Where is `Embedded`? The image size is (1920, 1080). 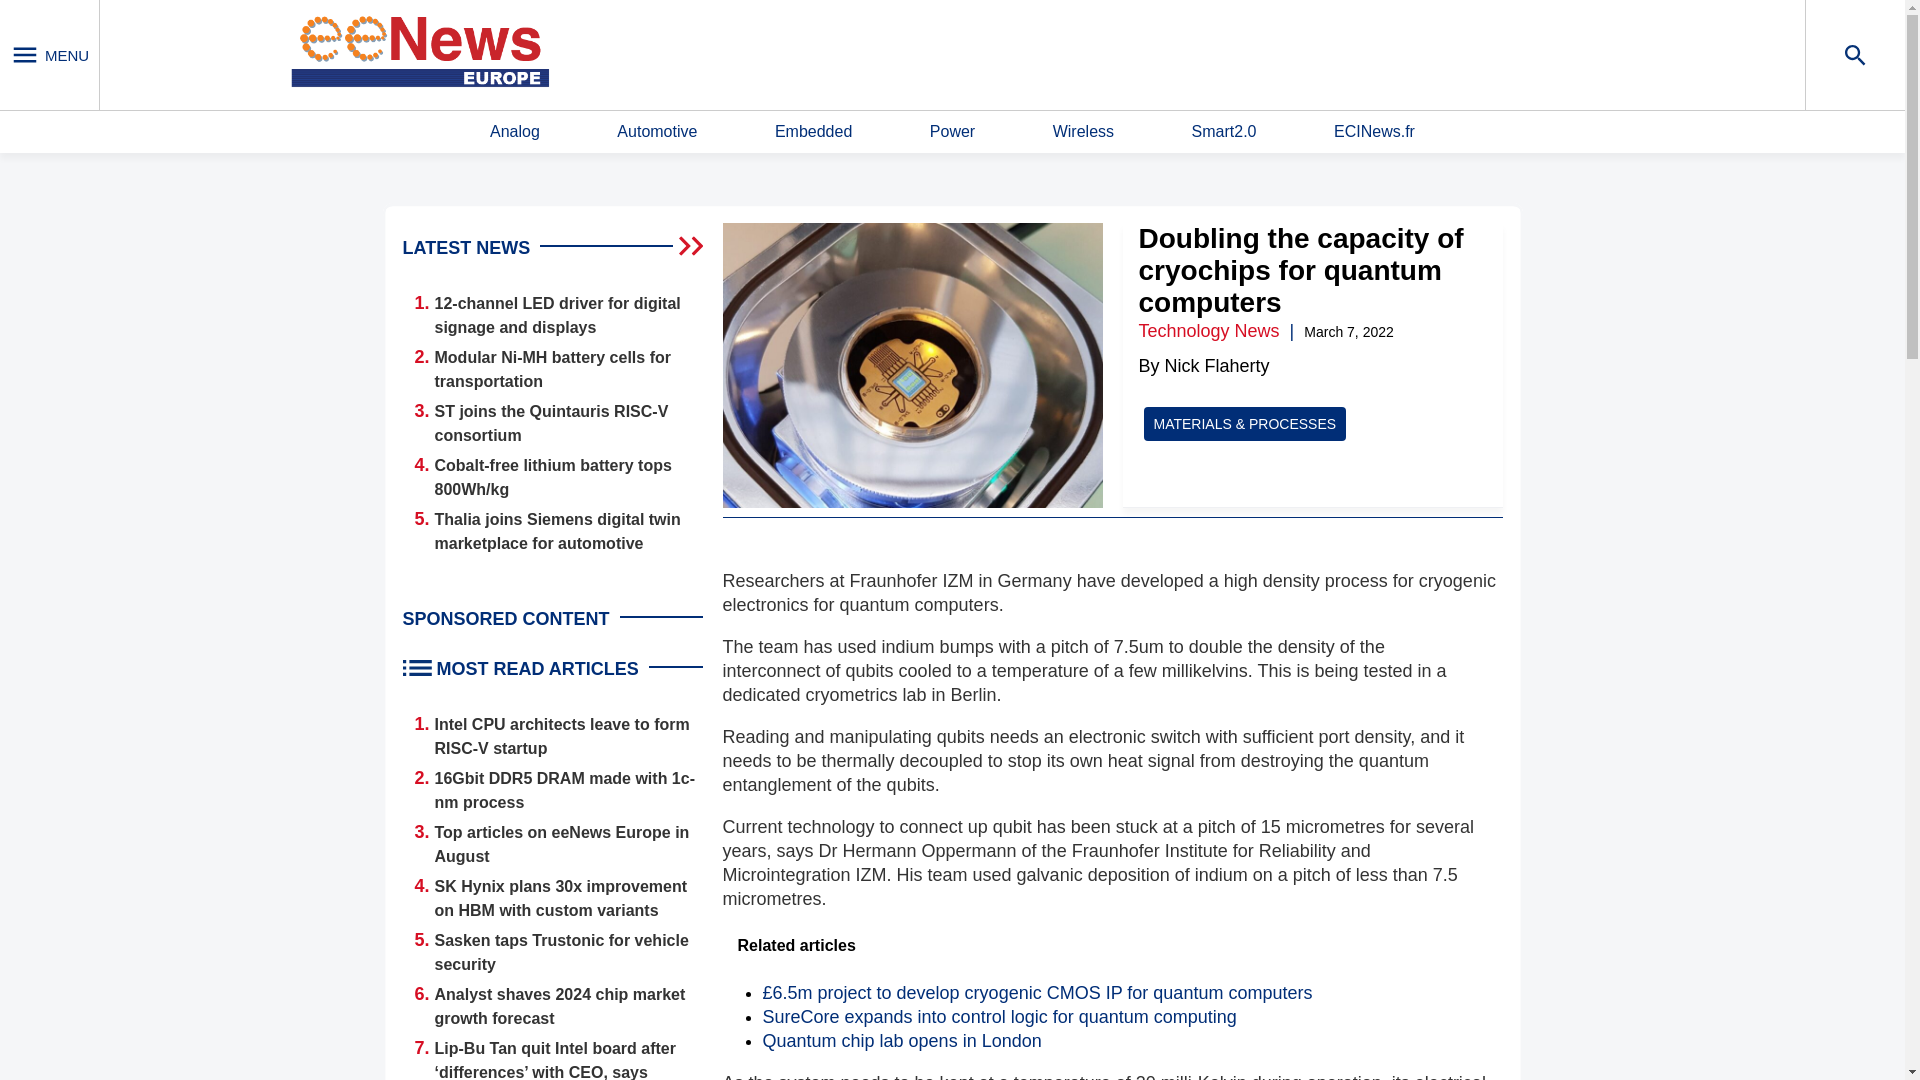 Embedded is located at coordinates (814, 132).